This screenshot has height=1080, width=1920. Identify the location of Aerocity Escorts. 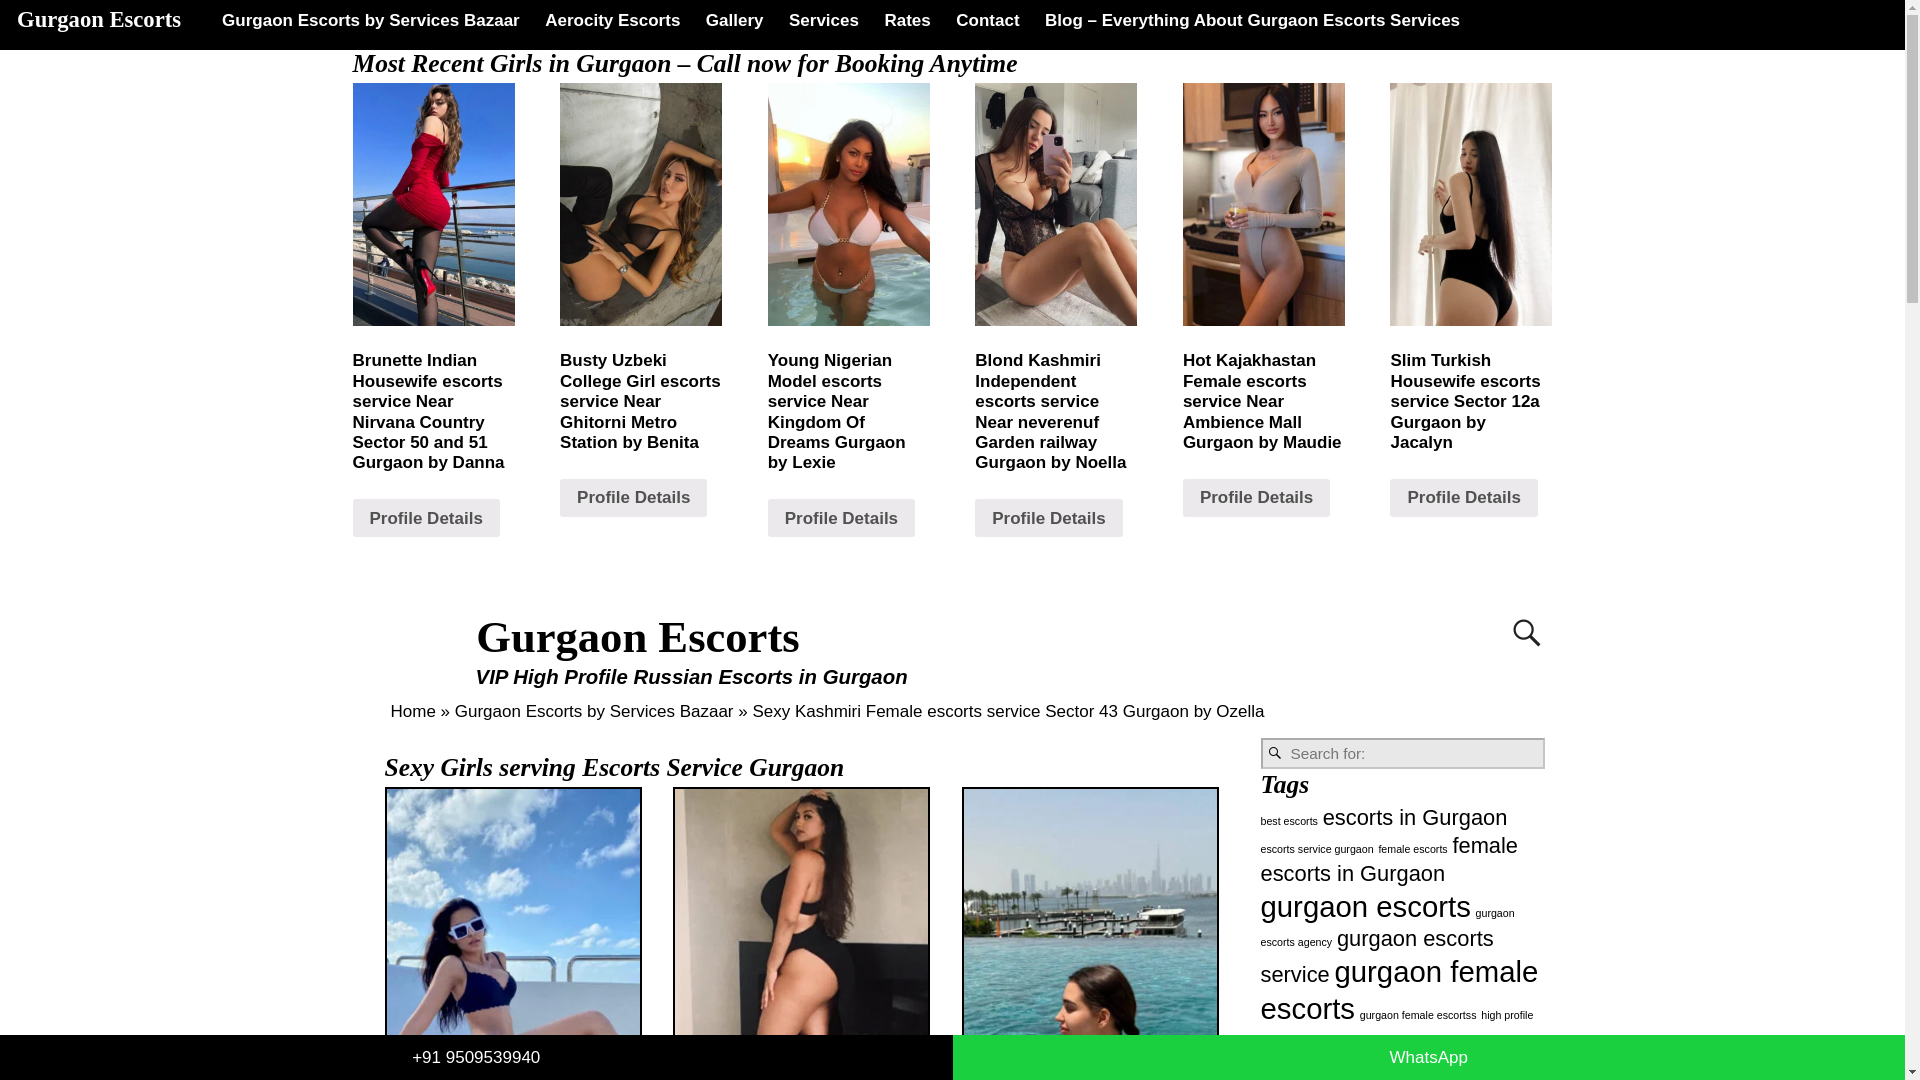
(612, 20).